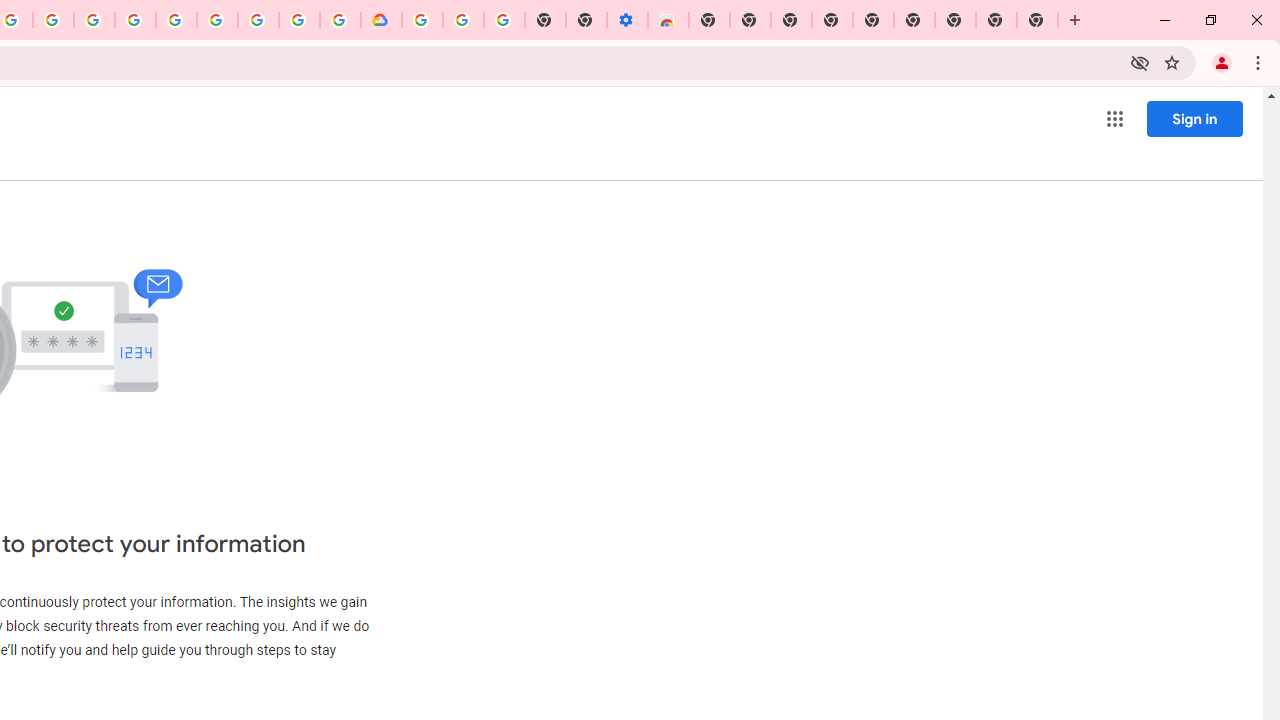 The width and height of the screenshot is (1280, 720). I want to click on Sign in - Google Accounts, so click(422, 20).